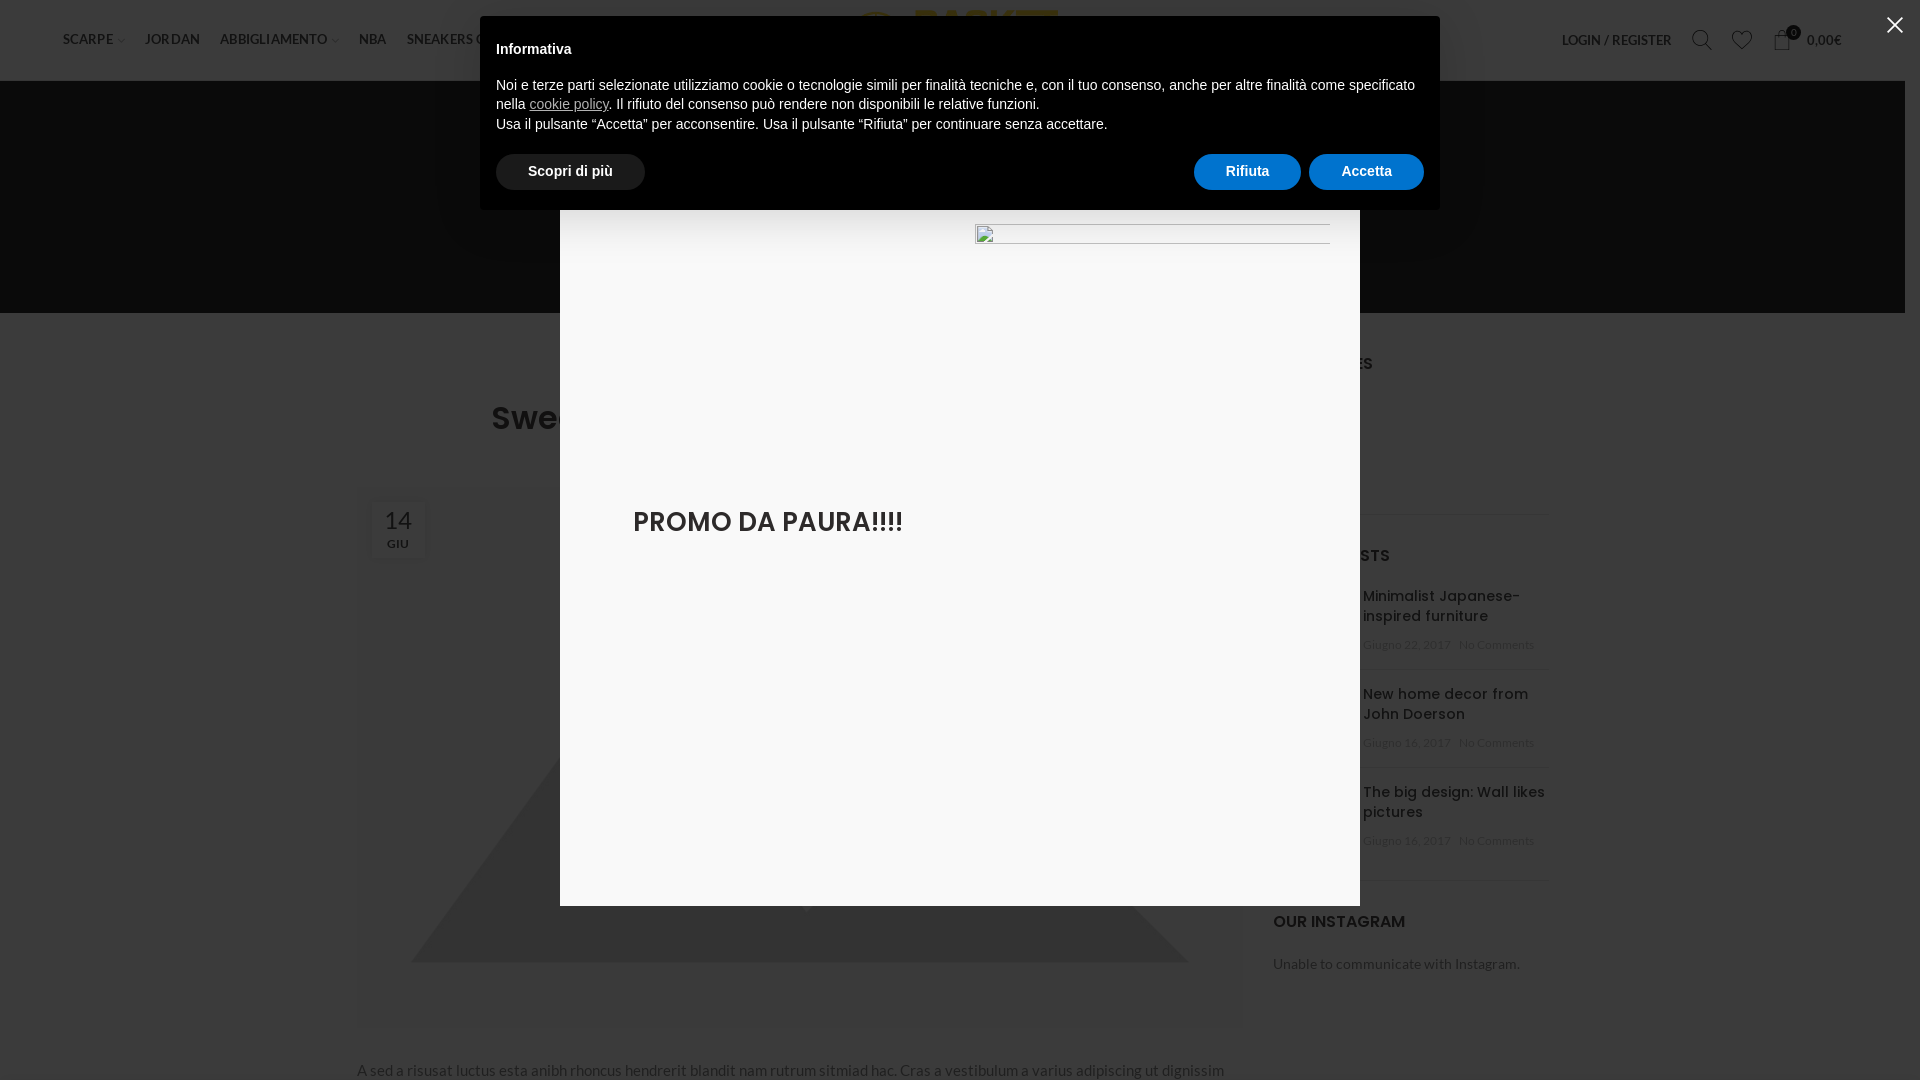 Image resolution: width=1920 pixels, height=1080 pixels. What do you see at coordinates (1702, 40) in the screenshot?
I see `Search` at bounding box center [1702, 40].